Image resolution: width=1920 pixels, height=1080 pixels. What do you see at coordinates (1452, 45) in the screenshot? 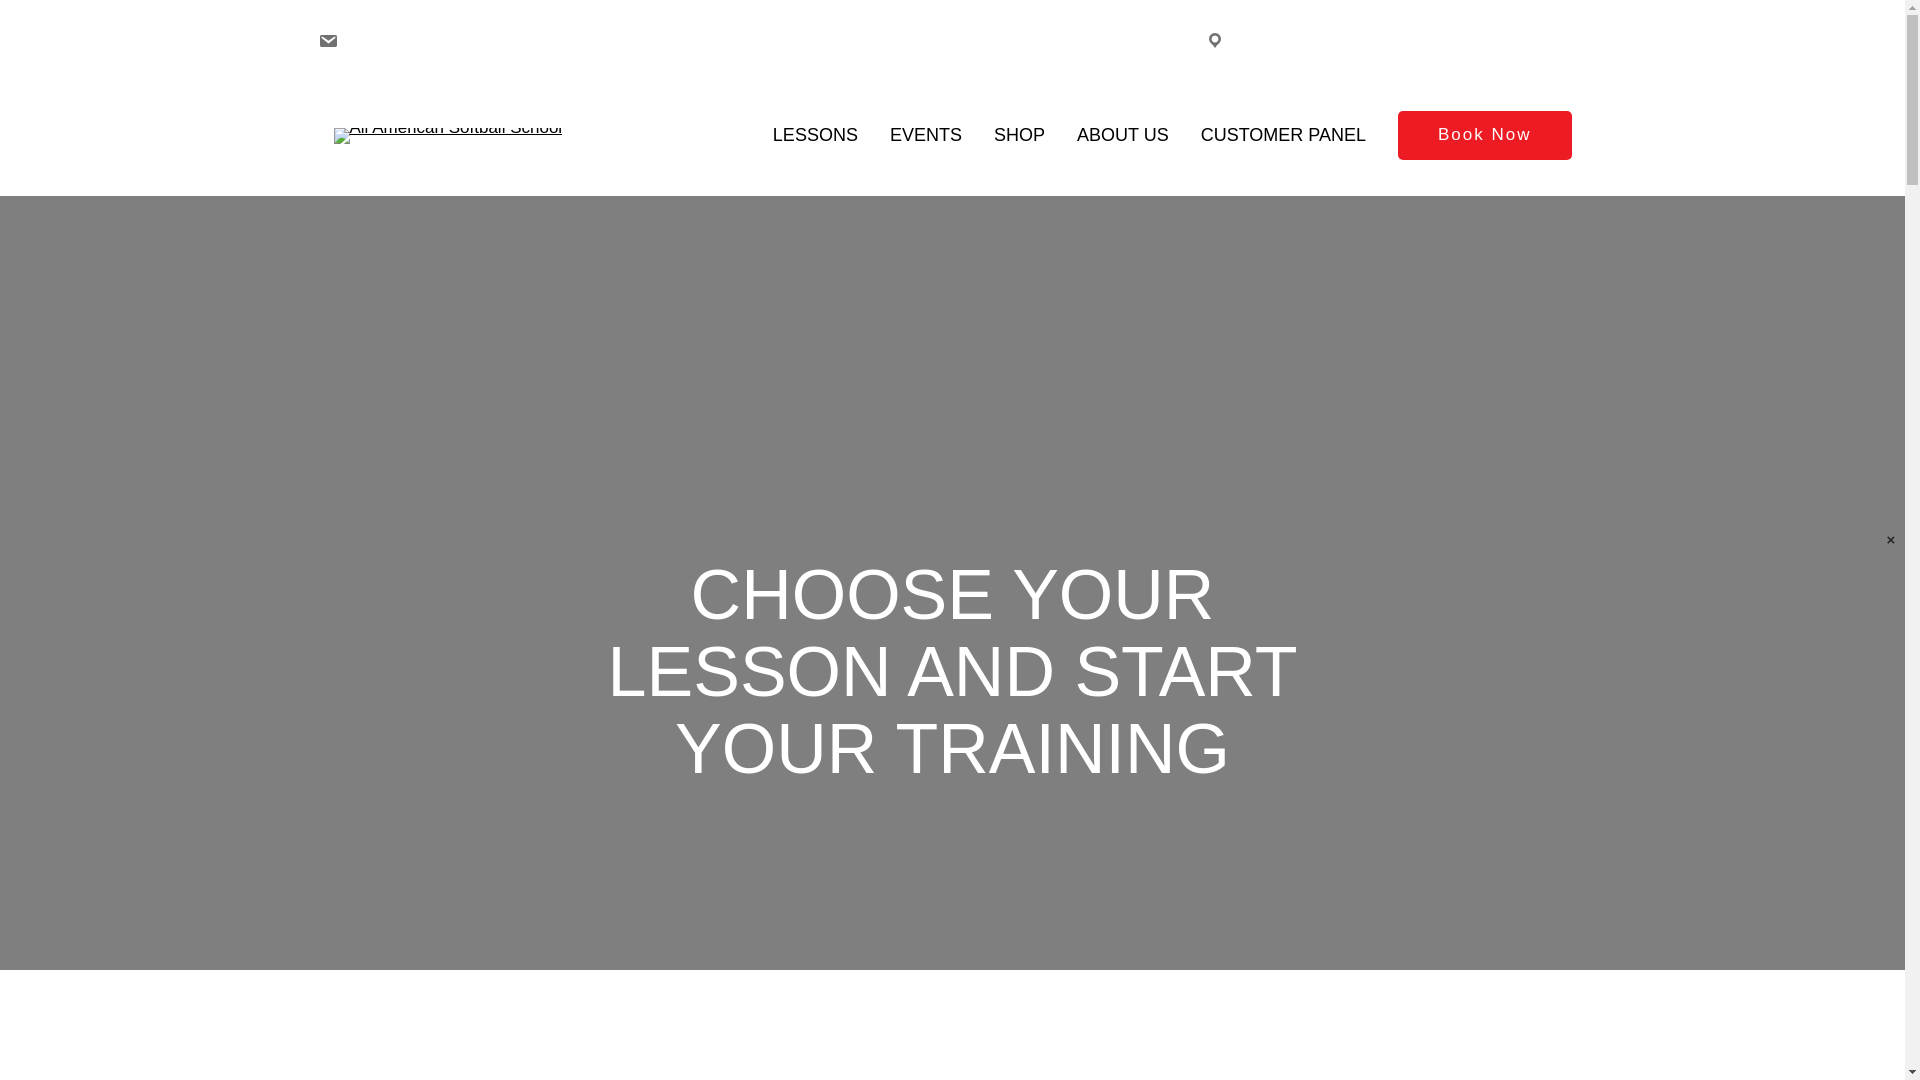
I see `1270 Triangle Ct, West Sacramento` at bounding box center [1452, 45].